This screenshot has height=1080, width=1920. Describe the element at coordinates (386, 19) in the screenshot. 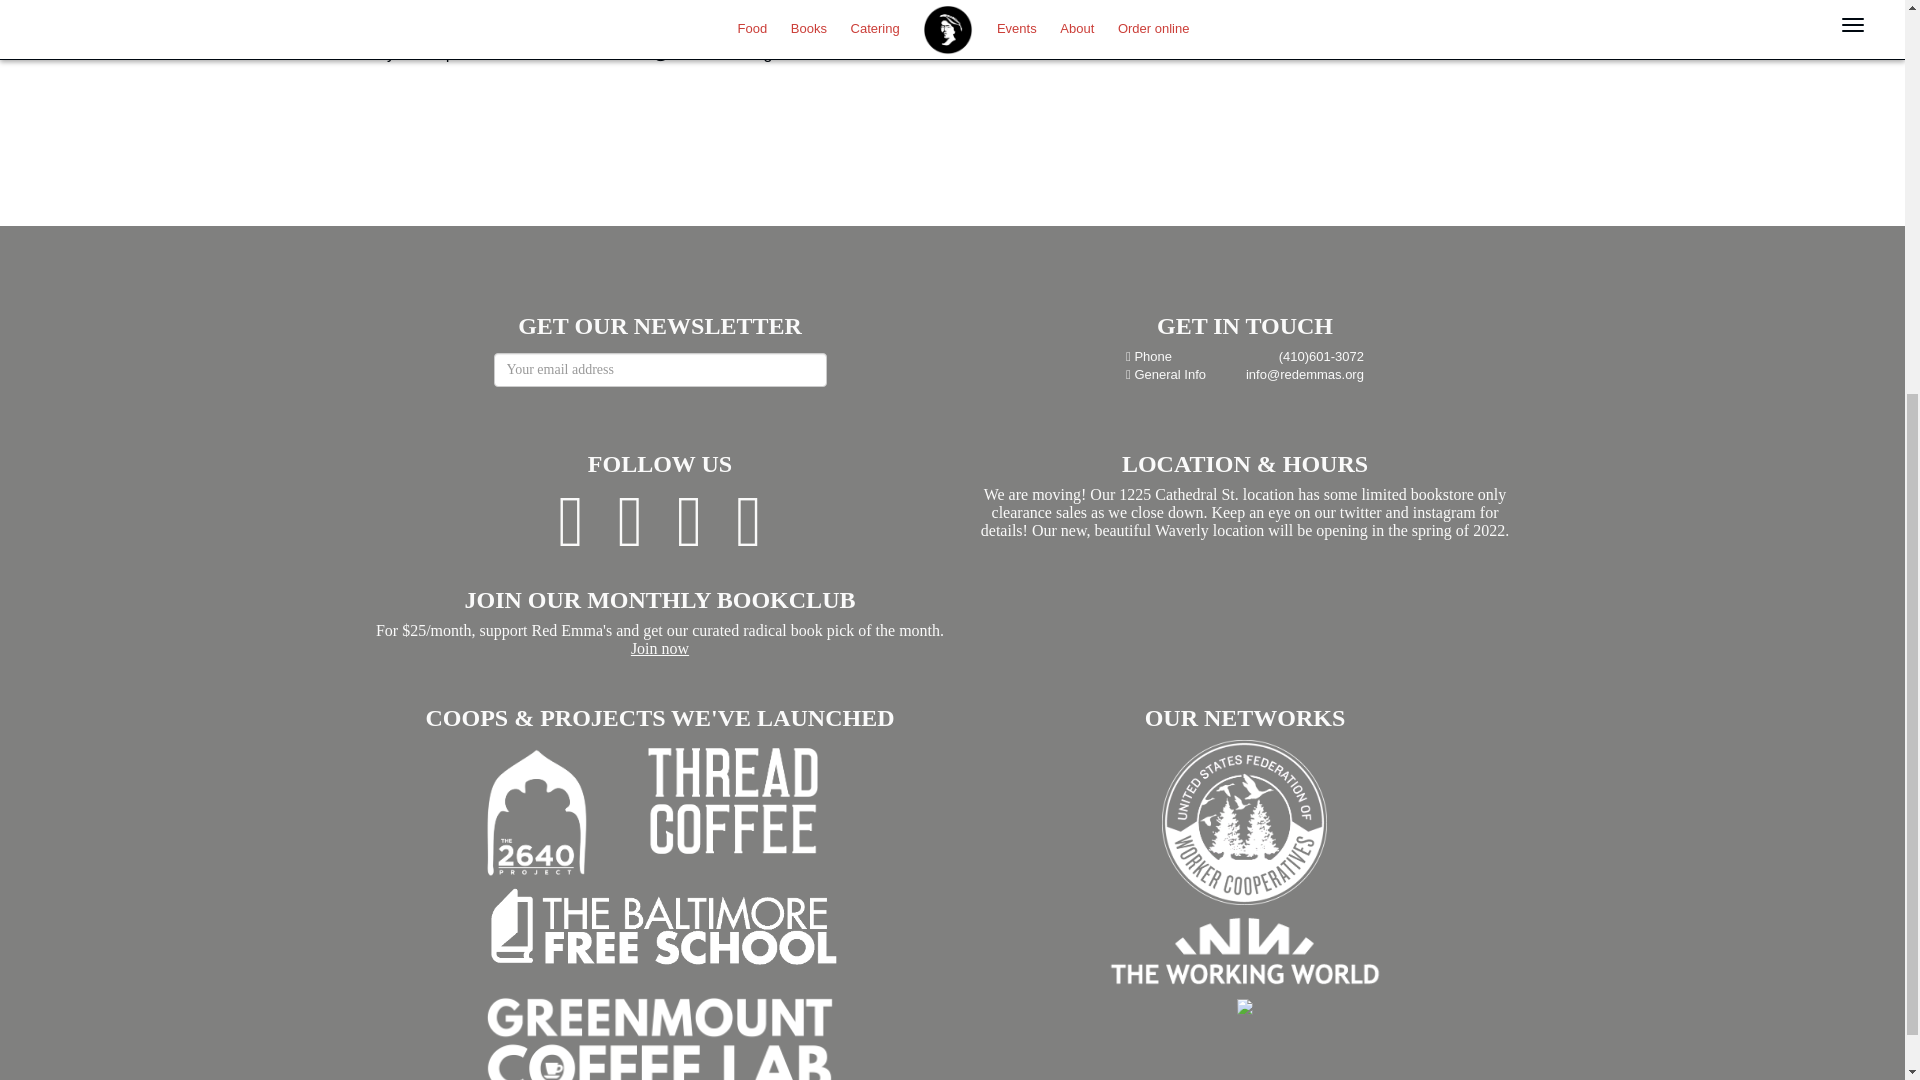

I see `Yes! ` at that location.